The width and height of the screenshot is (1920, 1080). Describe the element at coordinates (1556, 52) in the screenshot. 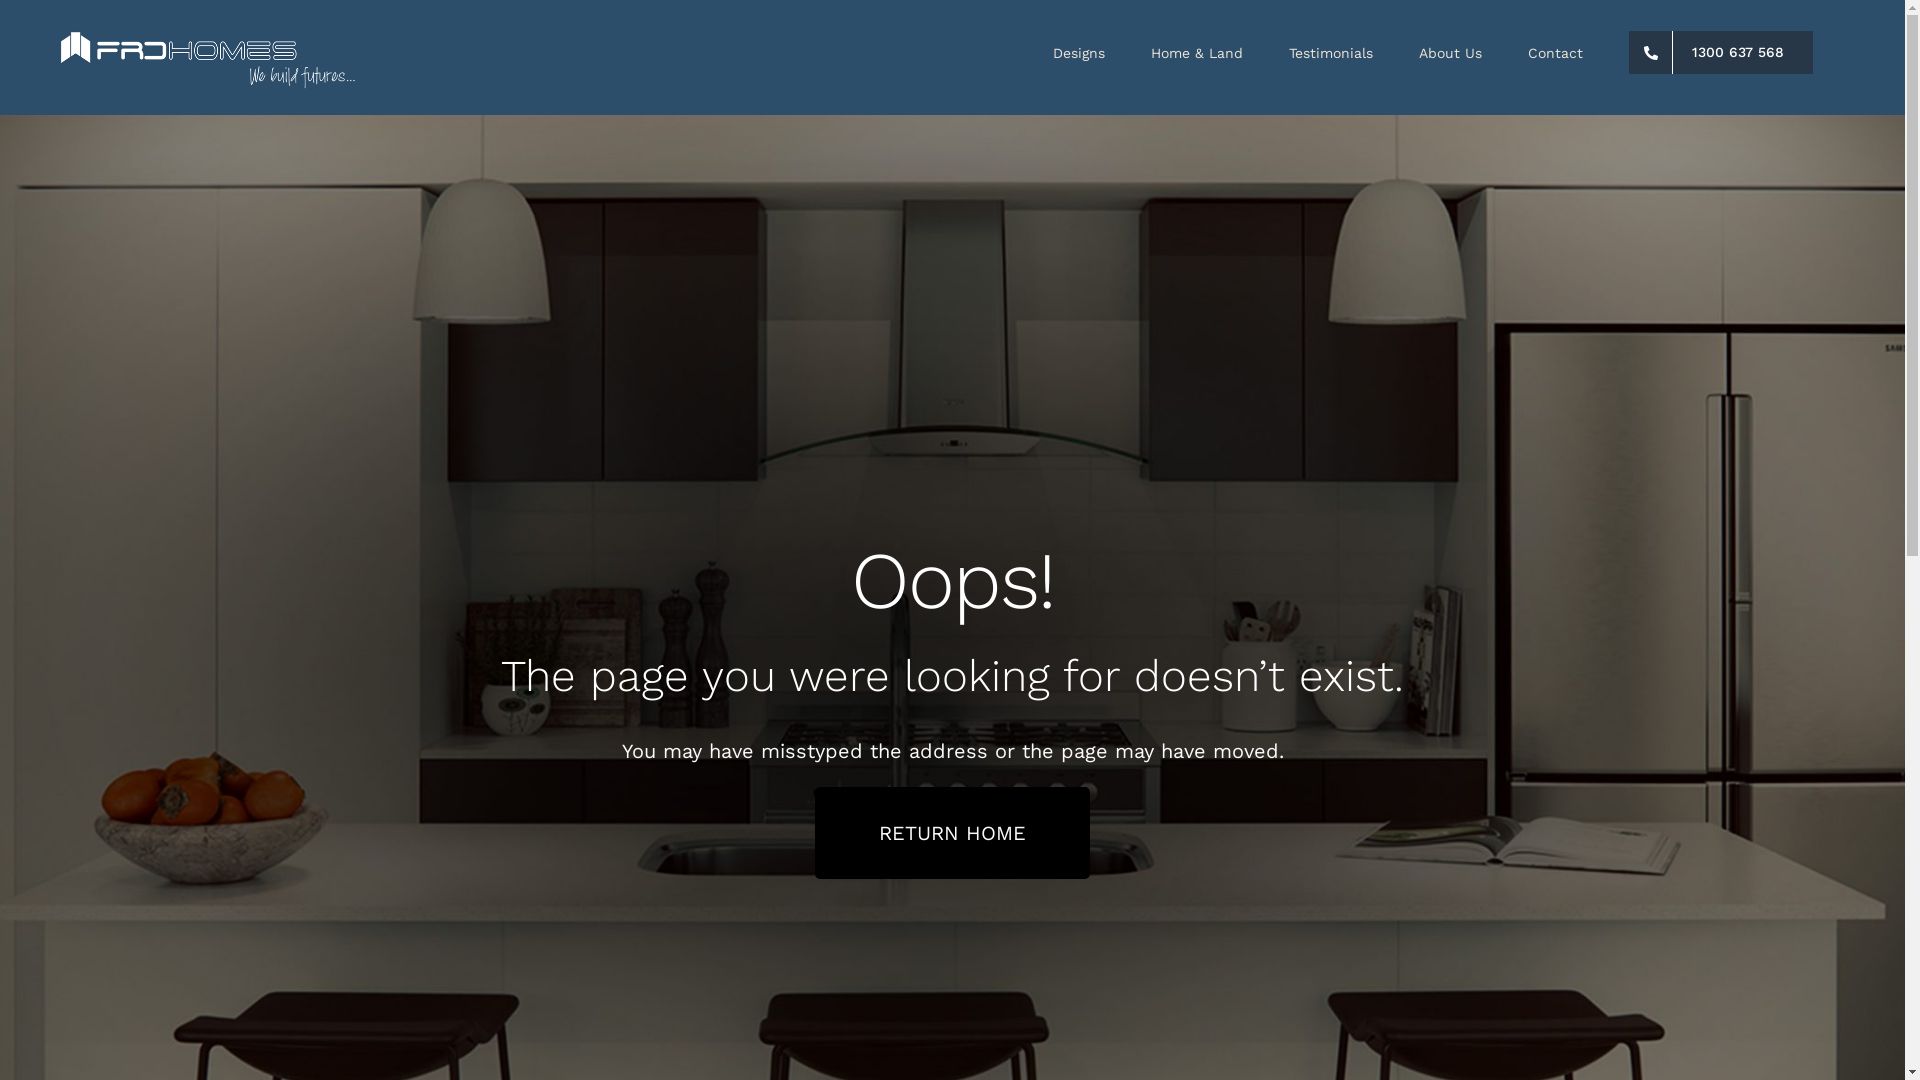

I see `Contact` at that location.